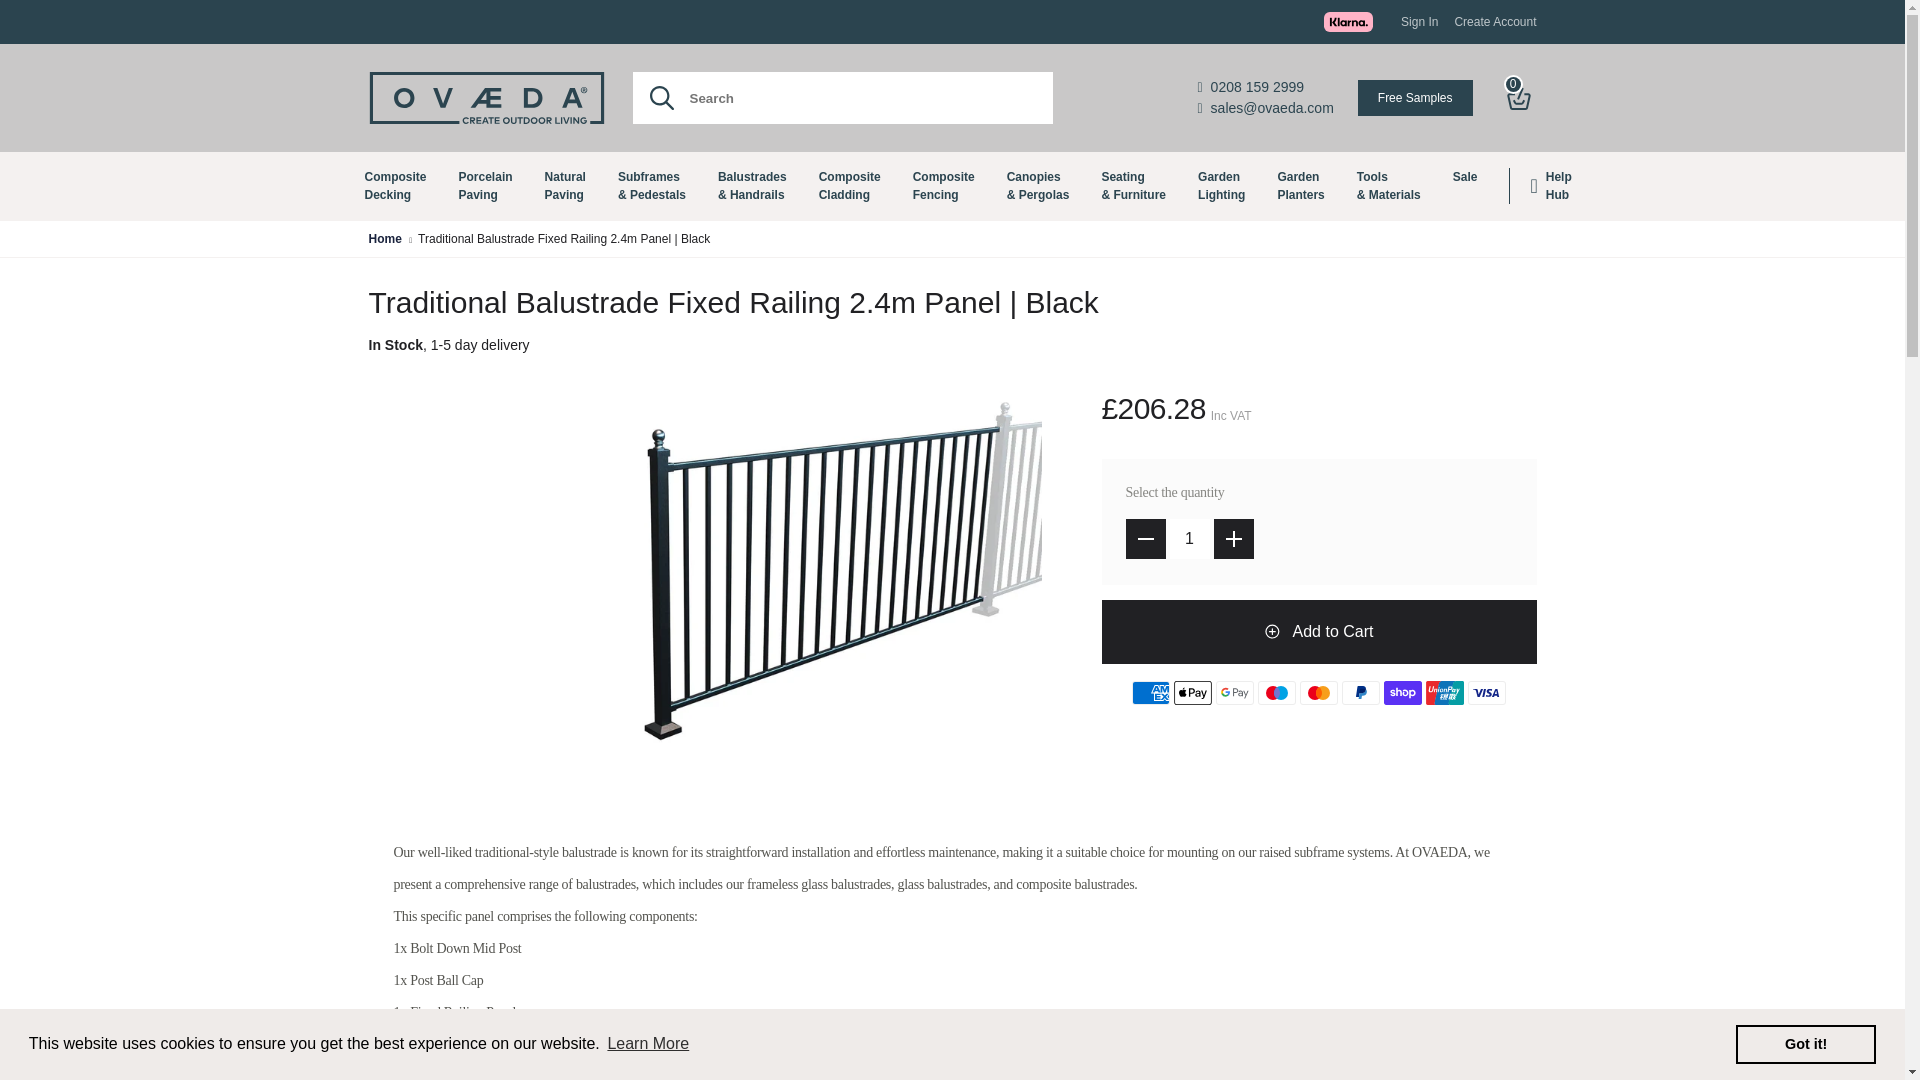 The height and width of the screenshot is (1080, 1920). What do you see at coordinates (1361, 693) in the screenshot?
I see `PayPal` at bounding box center [1361, 693].